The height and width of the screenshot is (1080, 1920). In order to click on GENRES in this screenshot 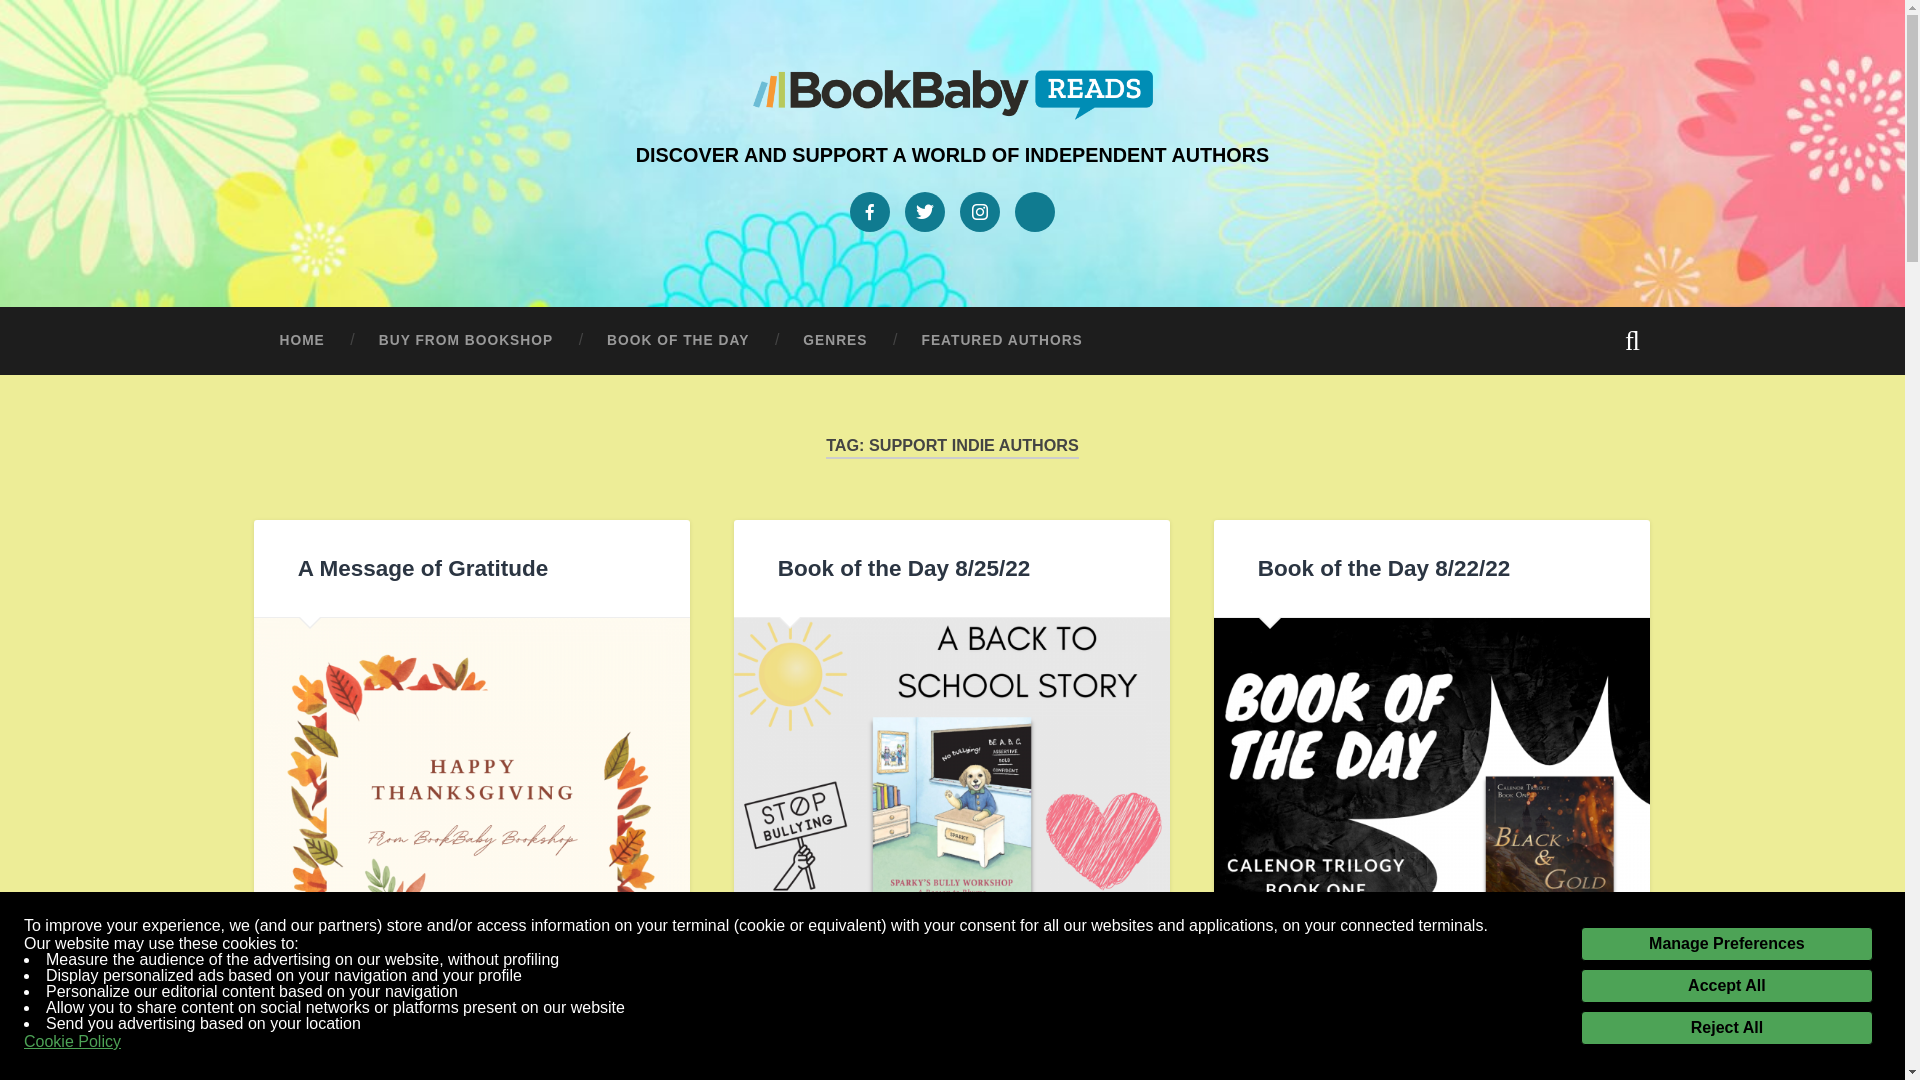, I will do `click(834, 340)`.